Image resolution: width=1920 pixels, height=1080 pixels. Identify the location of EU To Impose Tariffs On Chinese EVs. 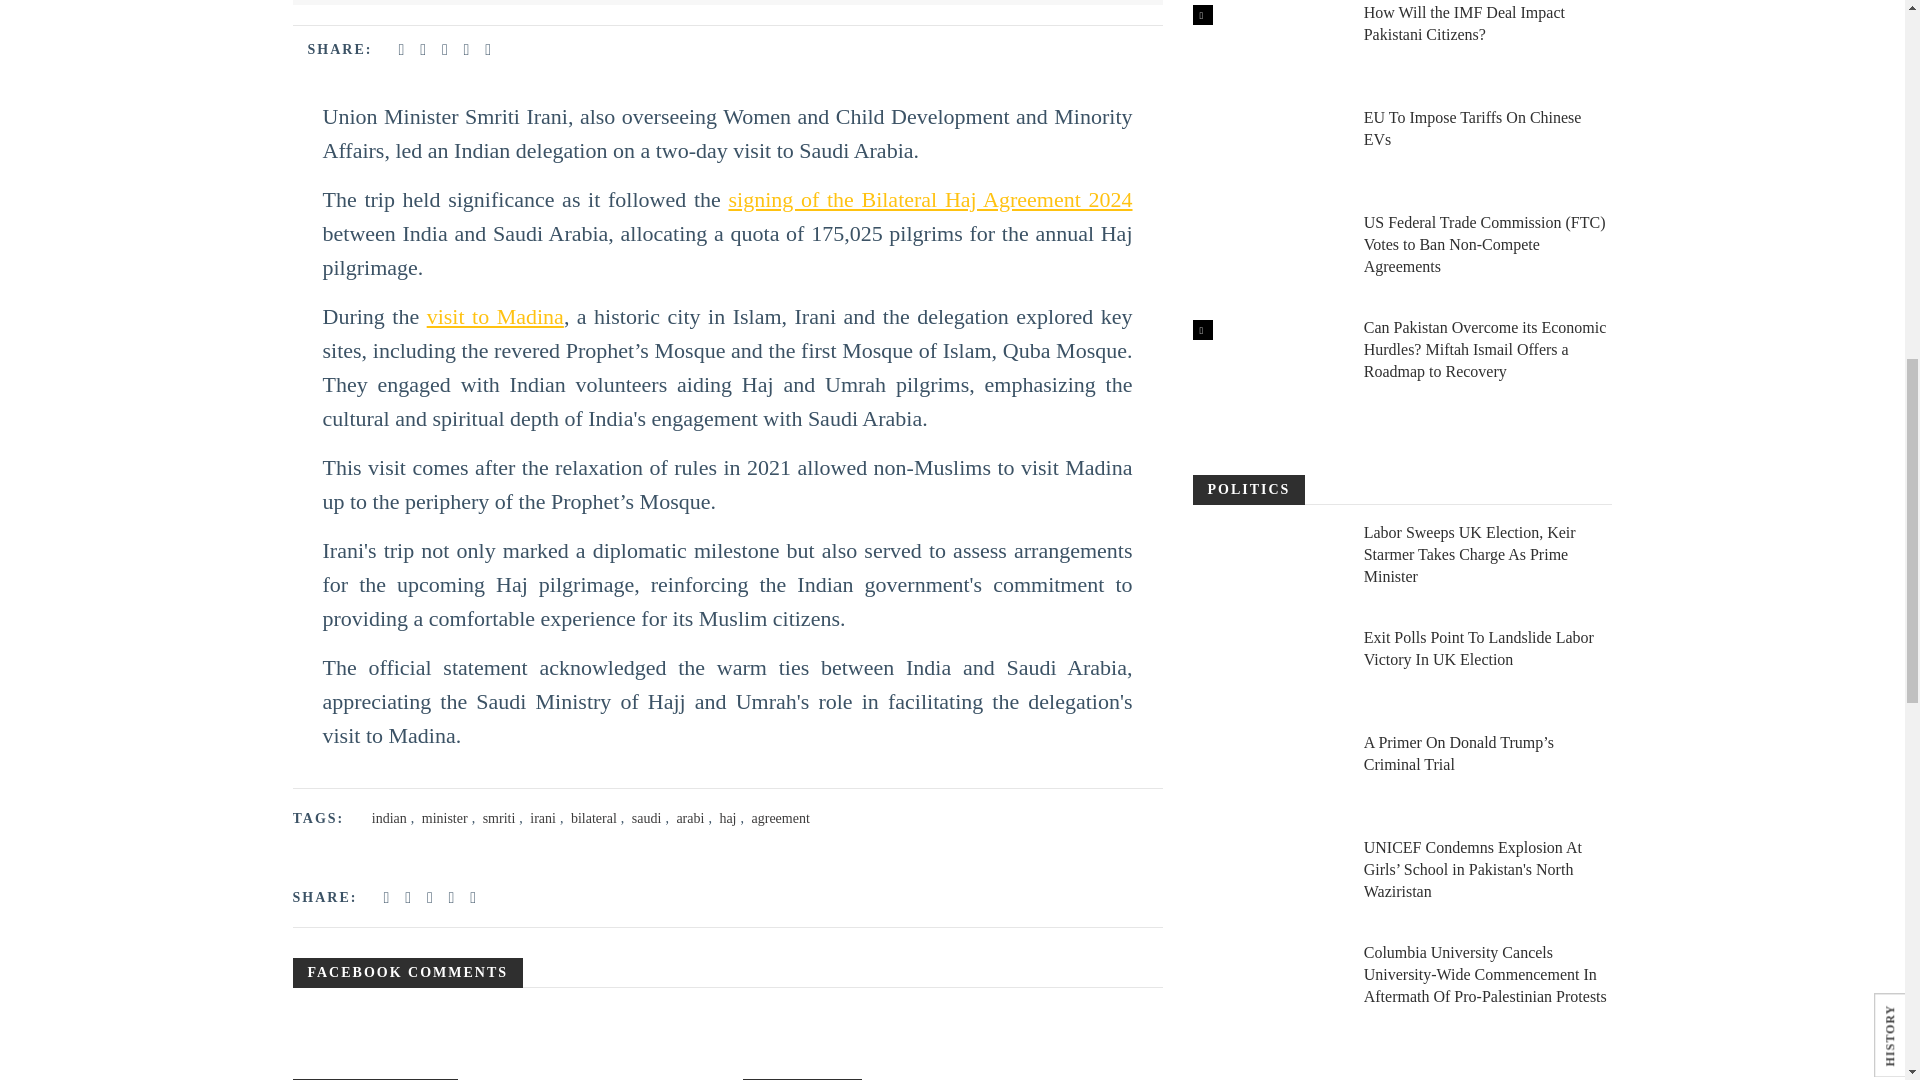
(1267, 152).